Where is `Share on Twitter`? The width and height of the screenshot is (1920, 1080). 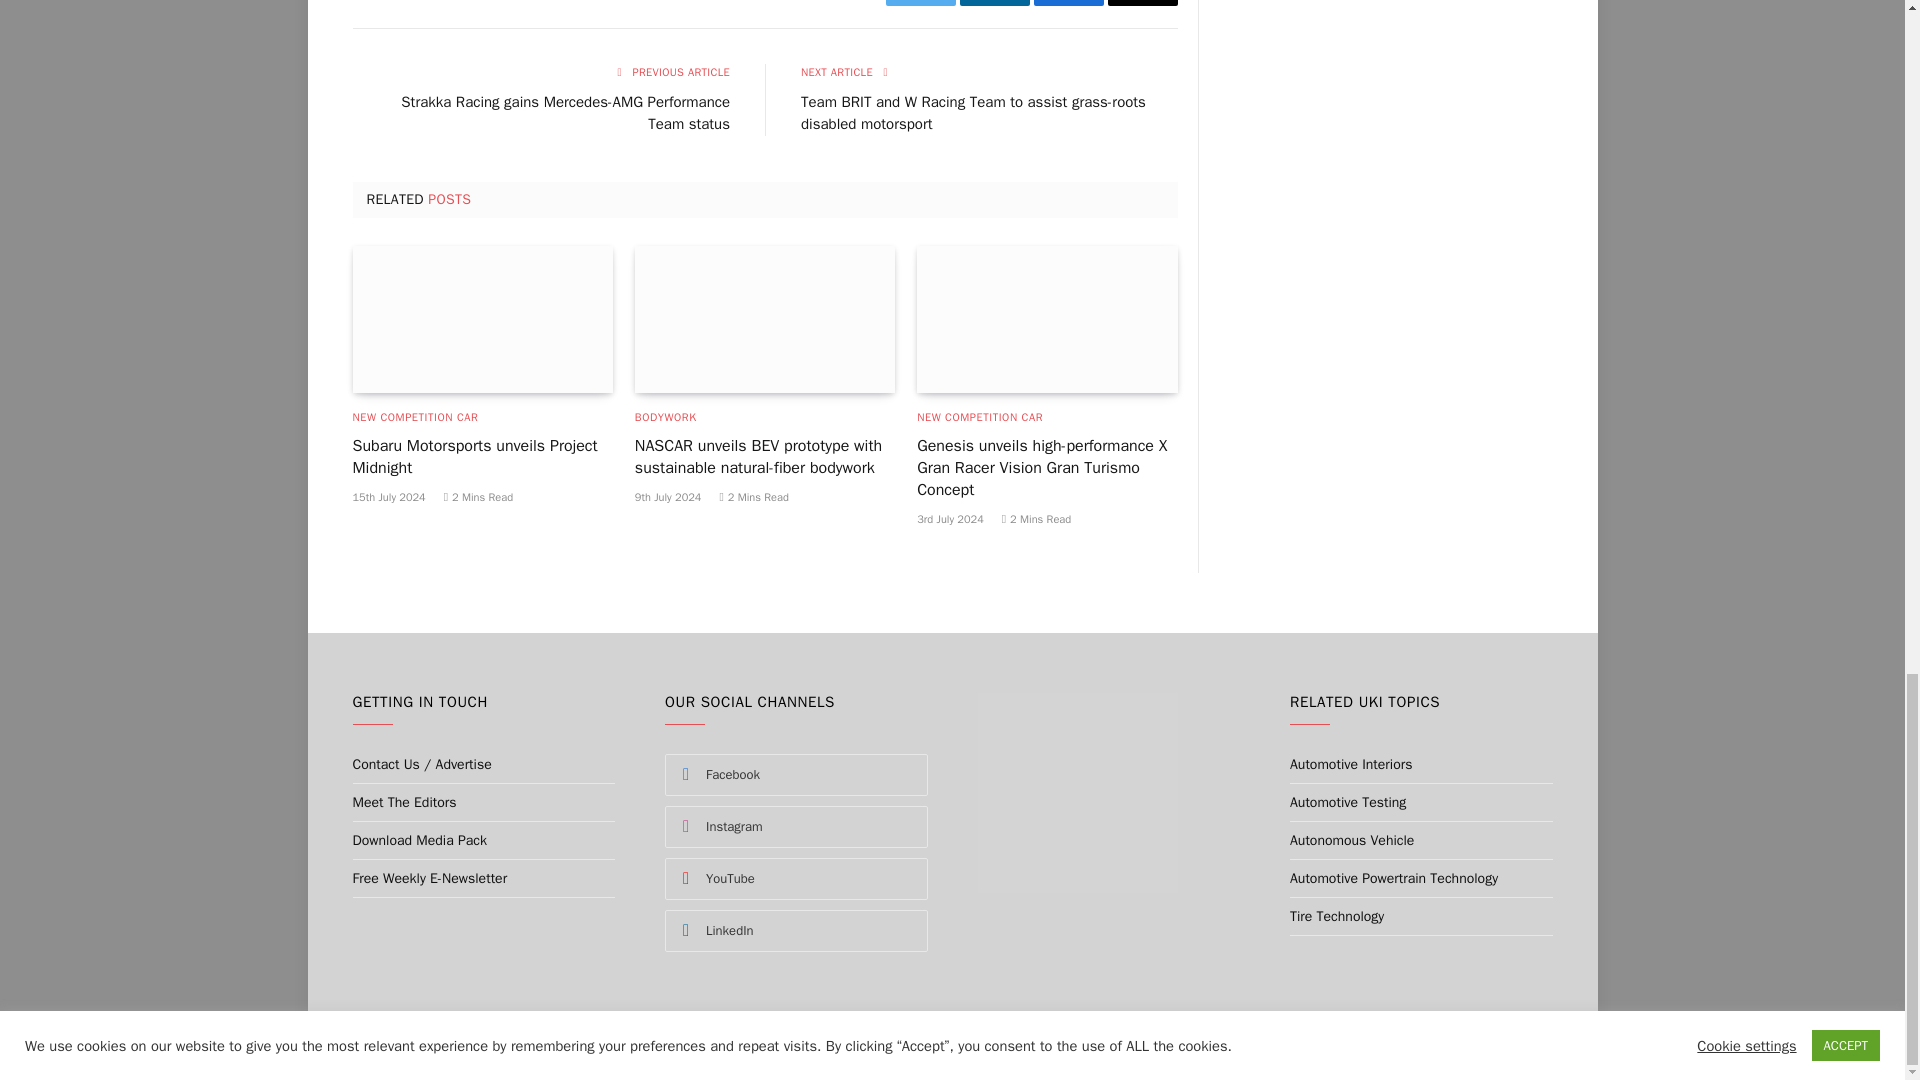 Share on Twitter is located at coordinates (920, 3).